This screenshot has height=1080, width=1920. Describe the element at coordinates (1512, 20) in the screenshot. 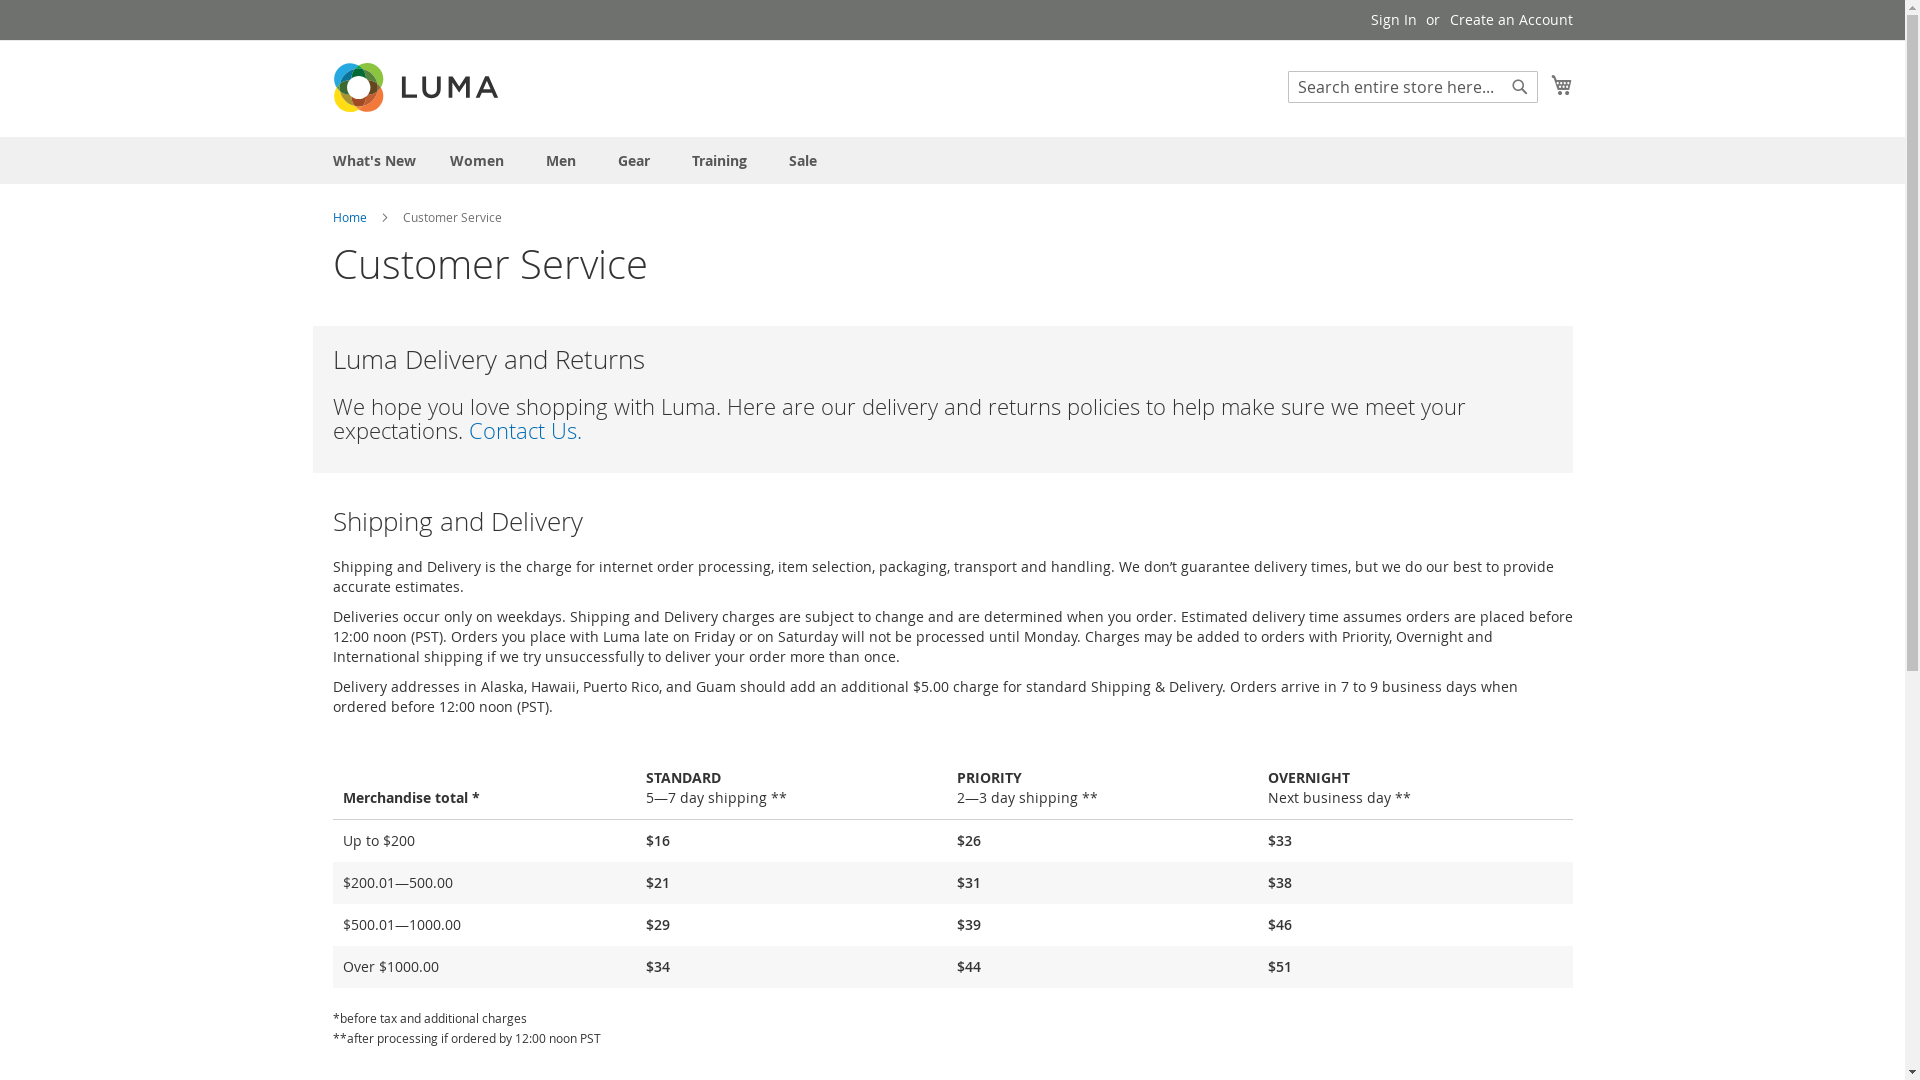

I see `Create an Account` at that location.